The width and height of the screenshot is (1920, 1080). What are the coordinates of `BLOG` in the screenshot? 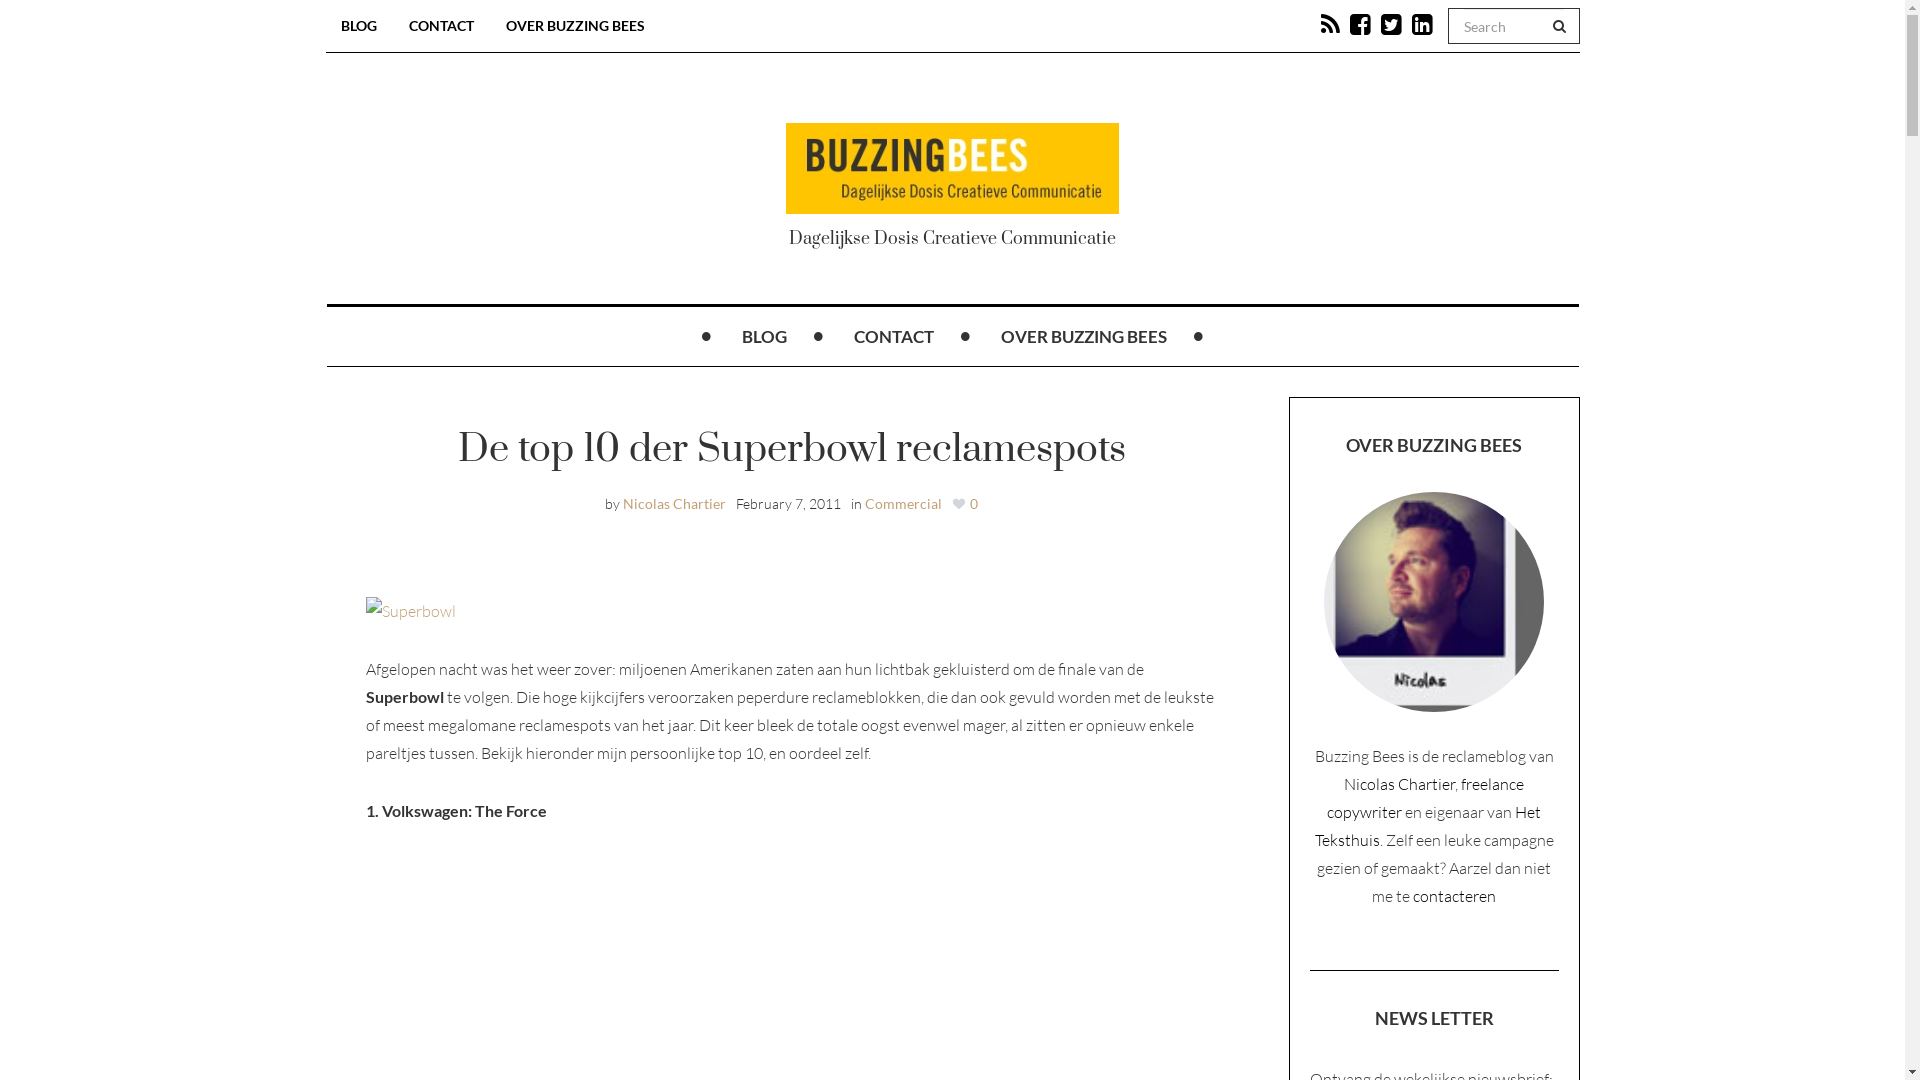 It's located at (359, 26).